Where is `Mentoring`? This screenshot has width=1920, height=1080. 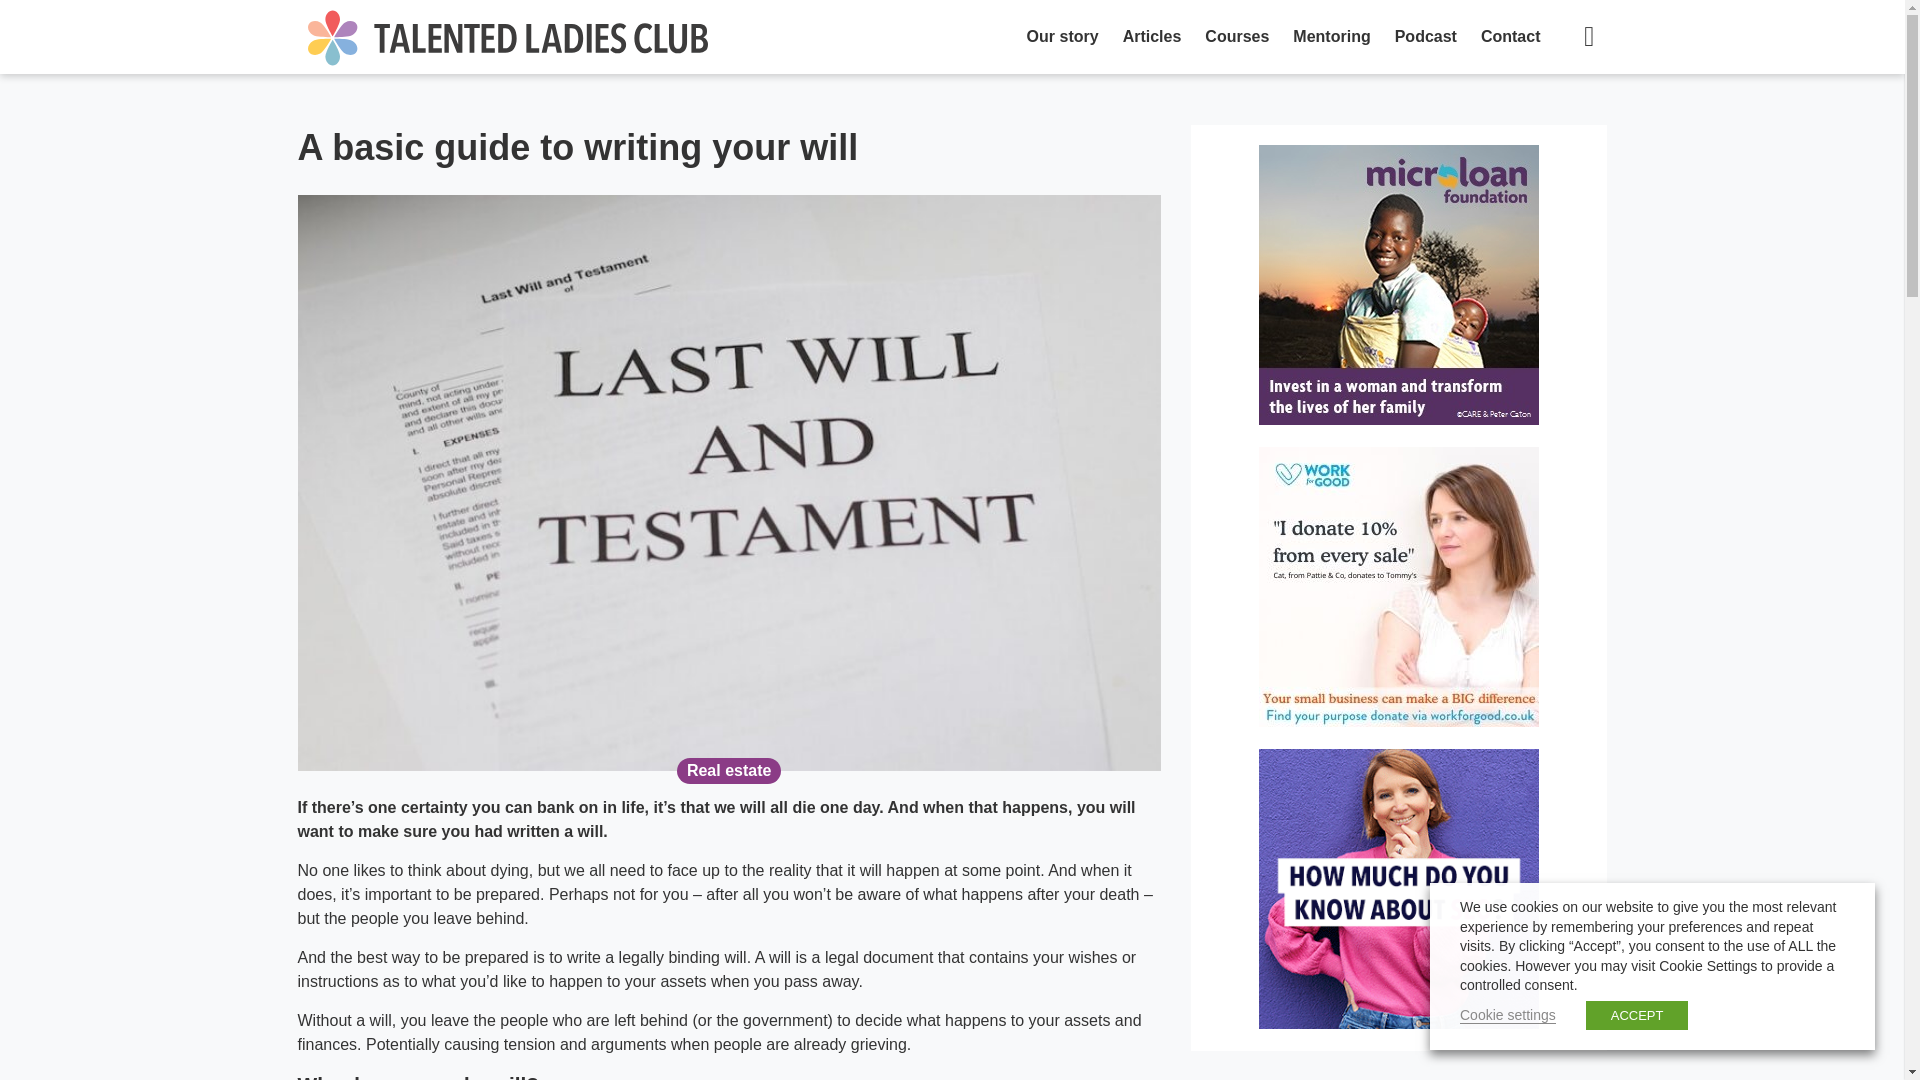
Mentoring is located at coordinates (1331, 37).